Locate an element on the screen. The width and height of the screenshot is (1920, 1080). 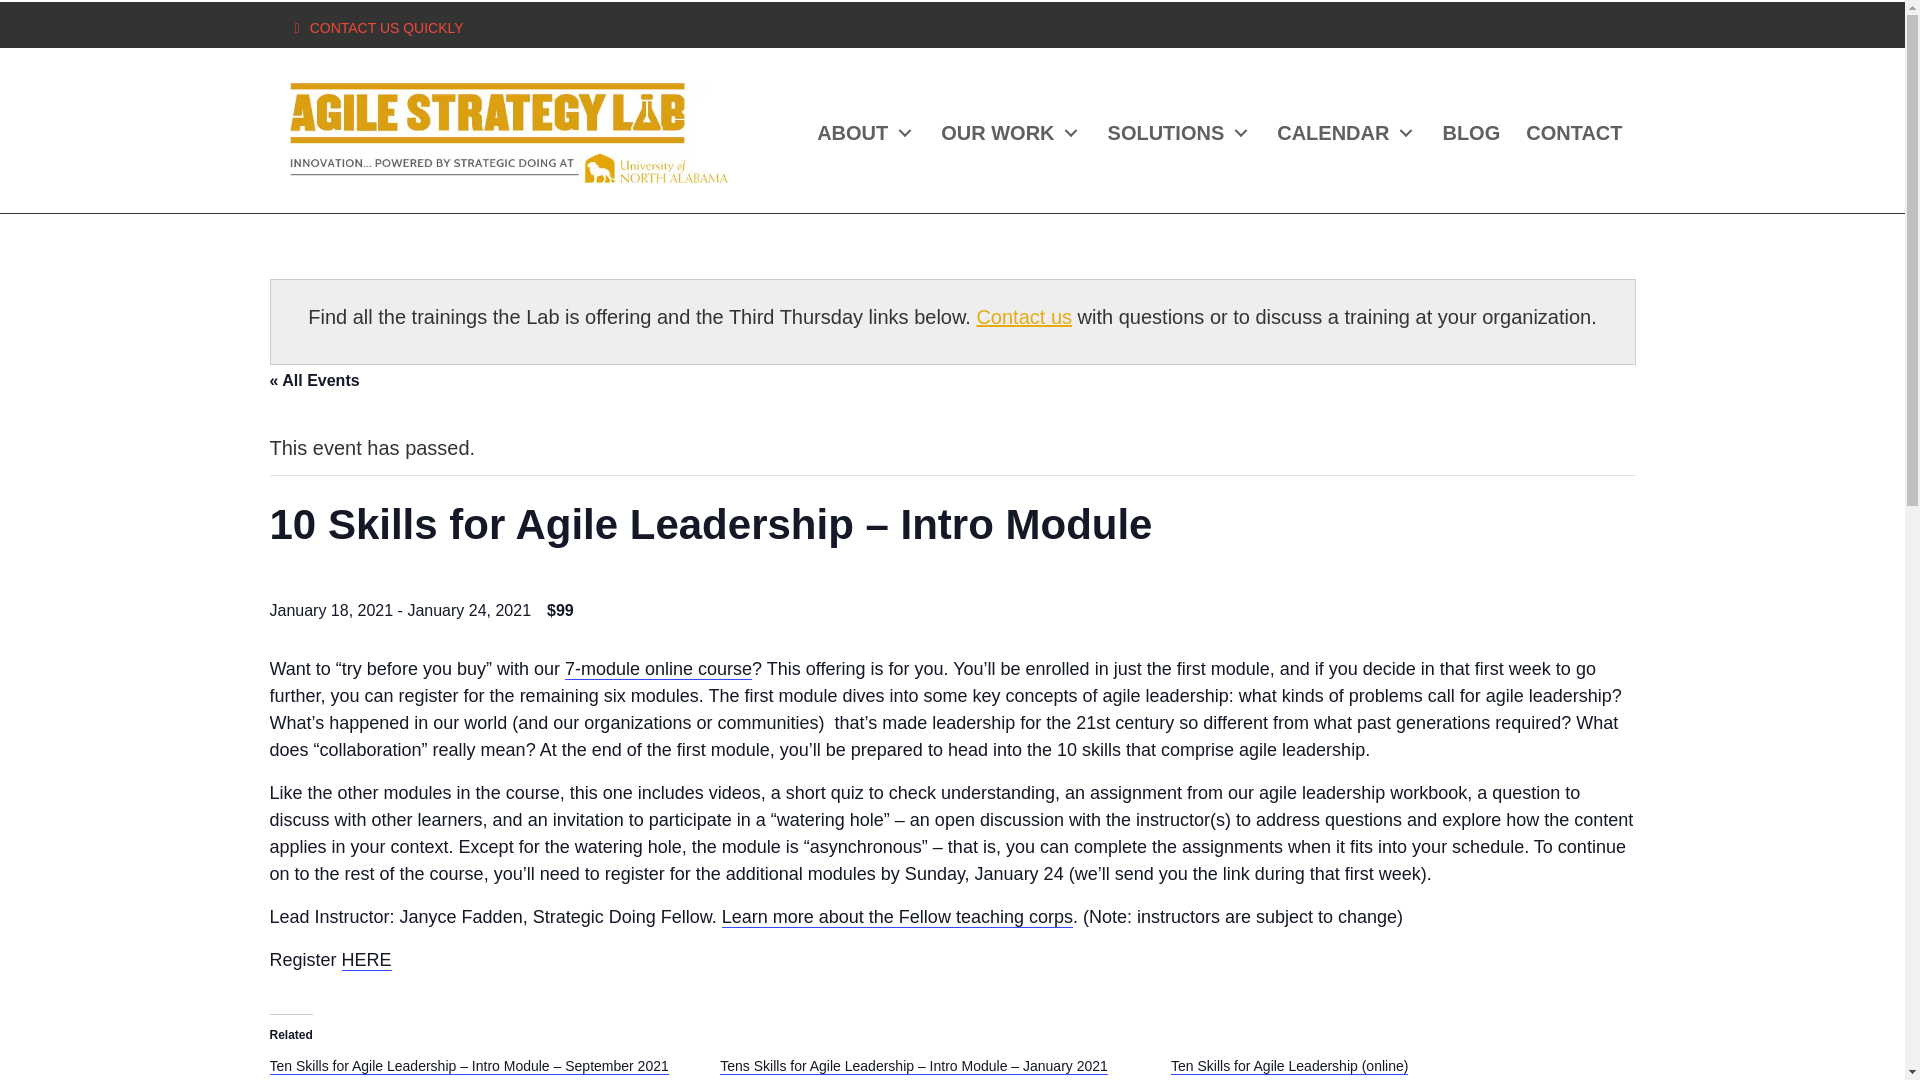
ASL-logo is located at coordinates (508, 132).